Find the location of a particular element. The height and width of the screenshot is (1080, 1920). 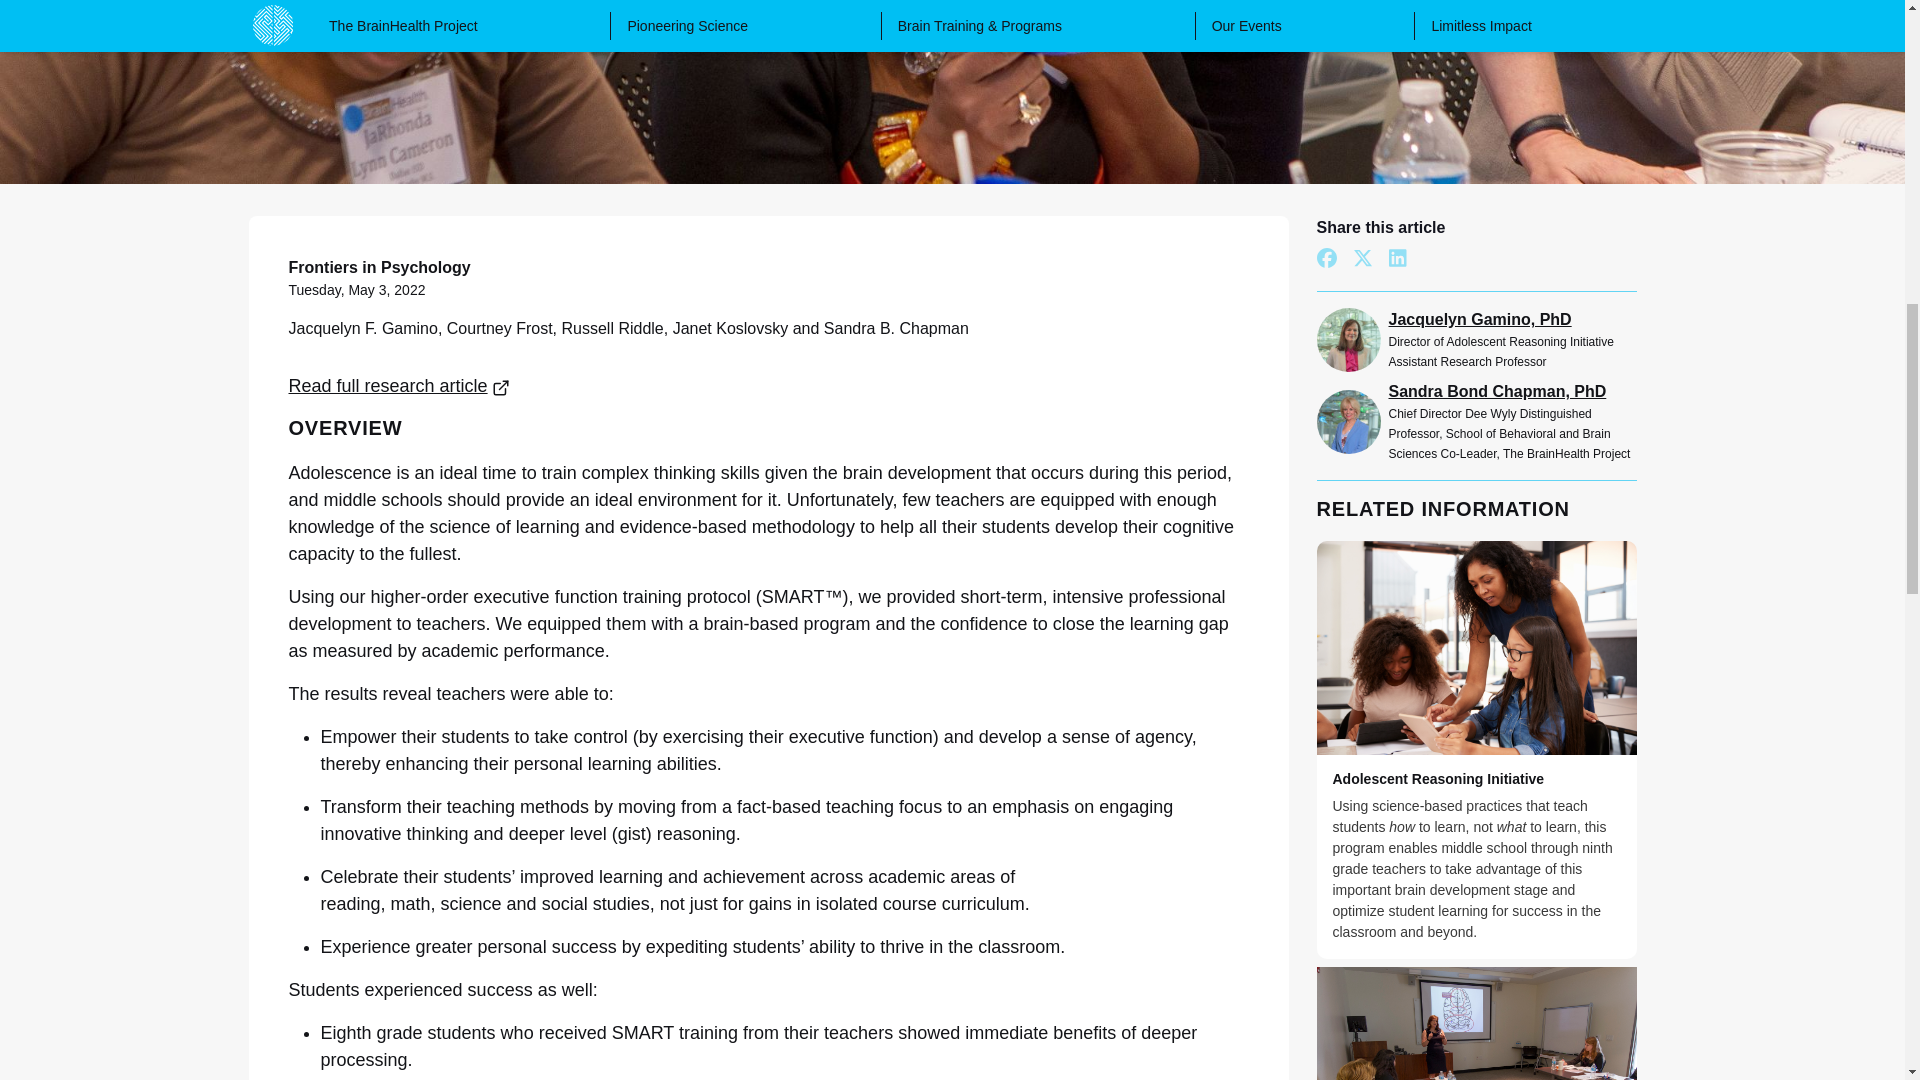

Read full research article is located at coordinates (398, 386).